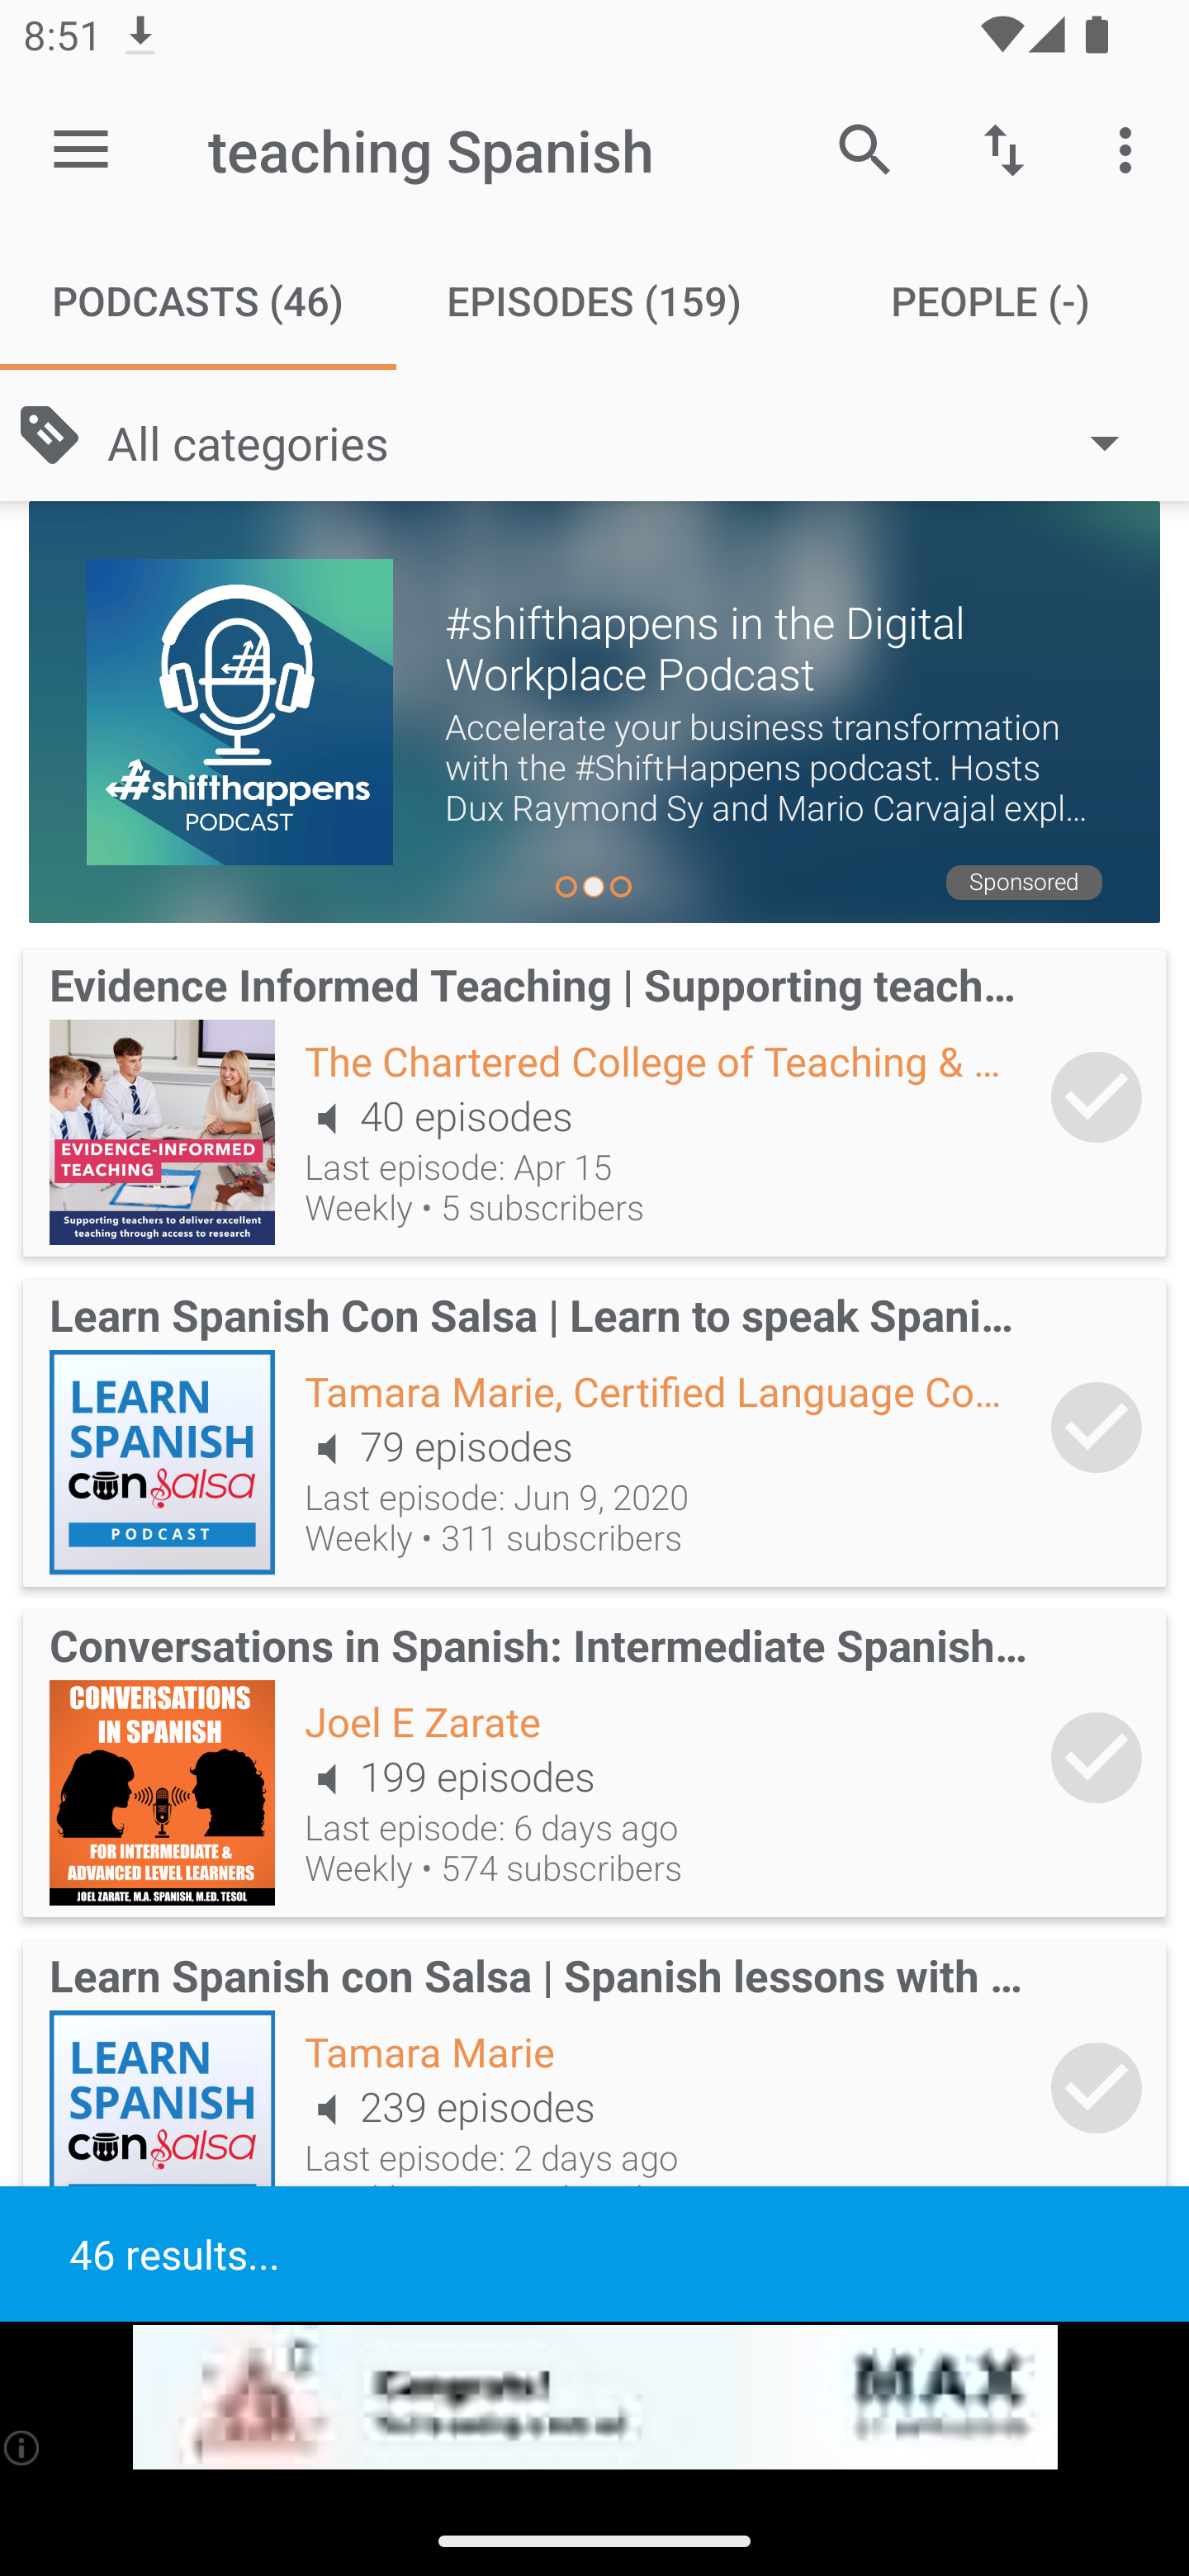 This screenshot has height=2576, width=1189. What do you see at coordinates (1131, 149) in the screenshot?
I see `More options` at bounding box center [1131, 149].